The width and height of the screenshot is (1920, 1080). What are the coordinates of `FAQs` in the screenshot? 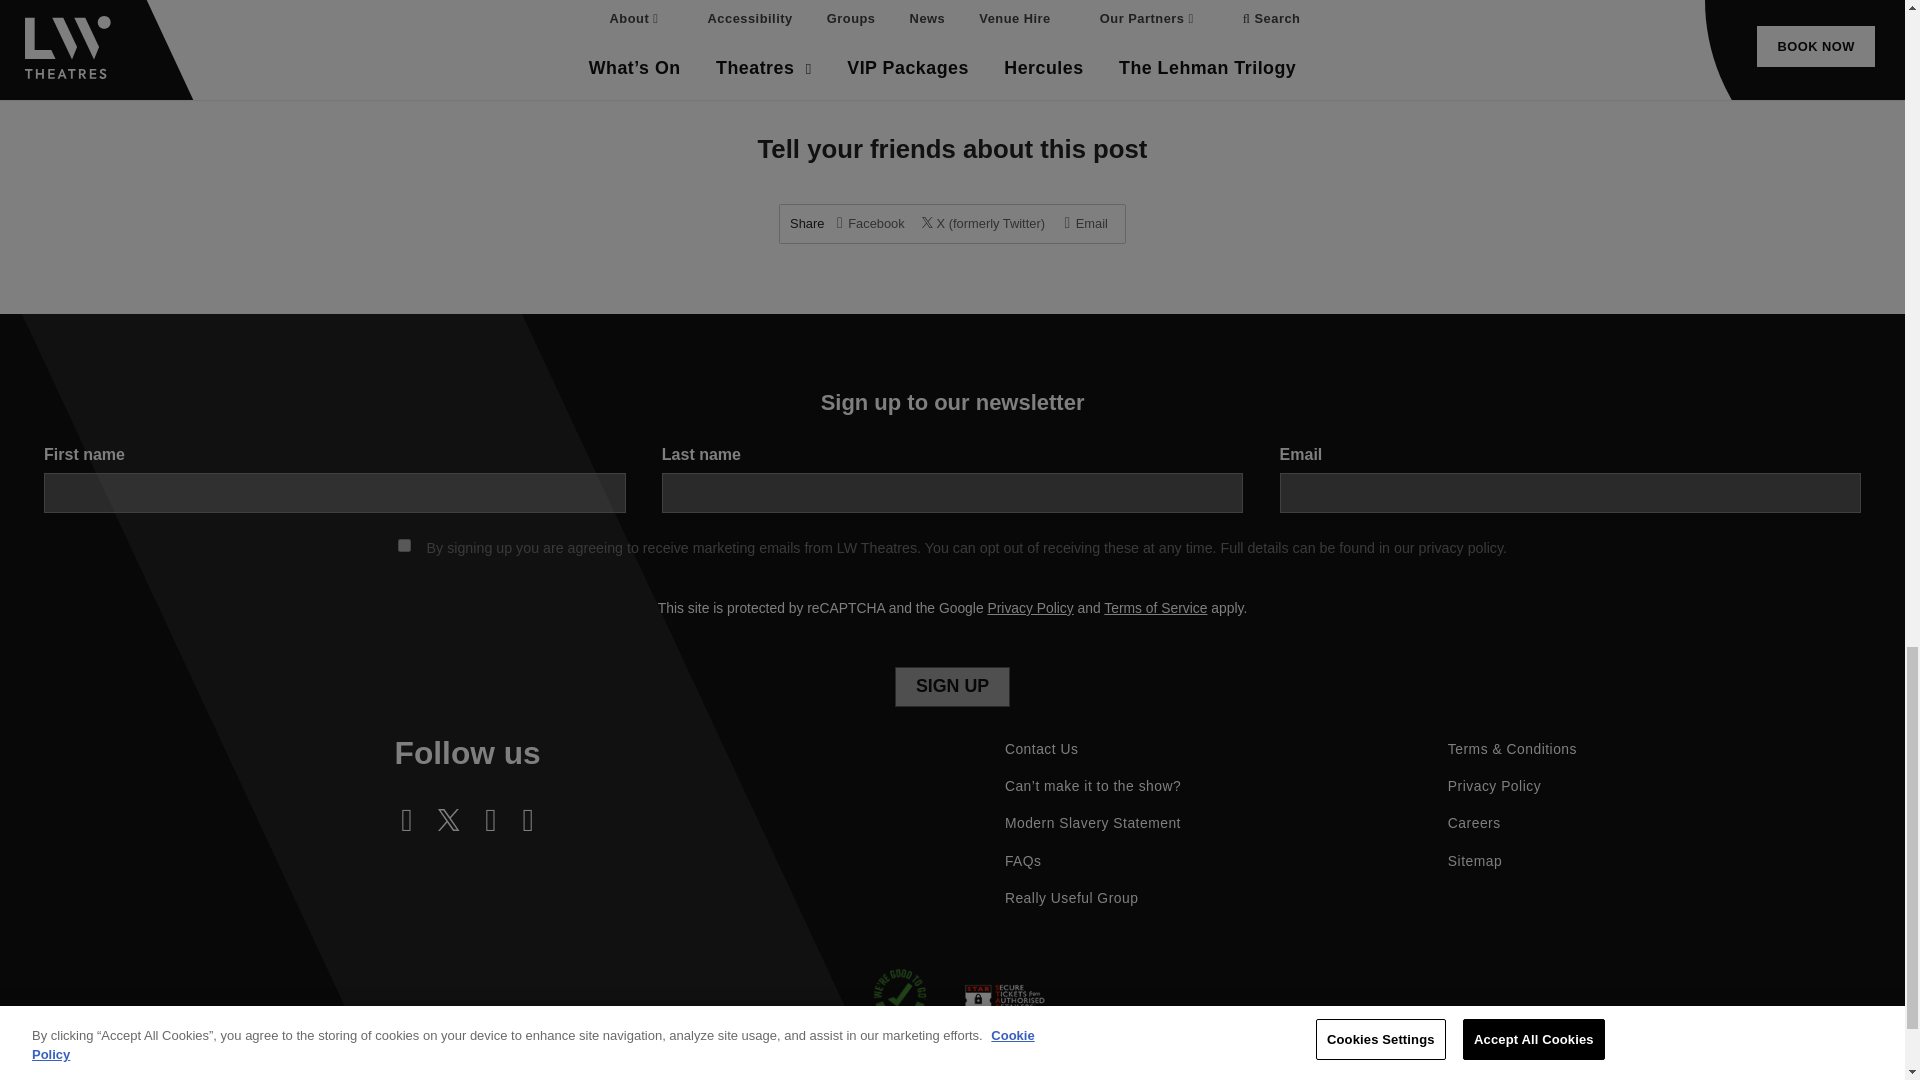 It's located at (1024, 862).